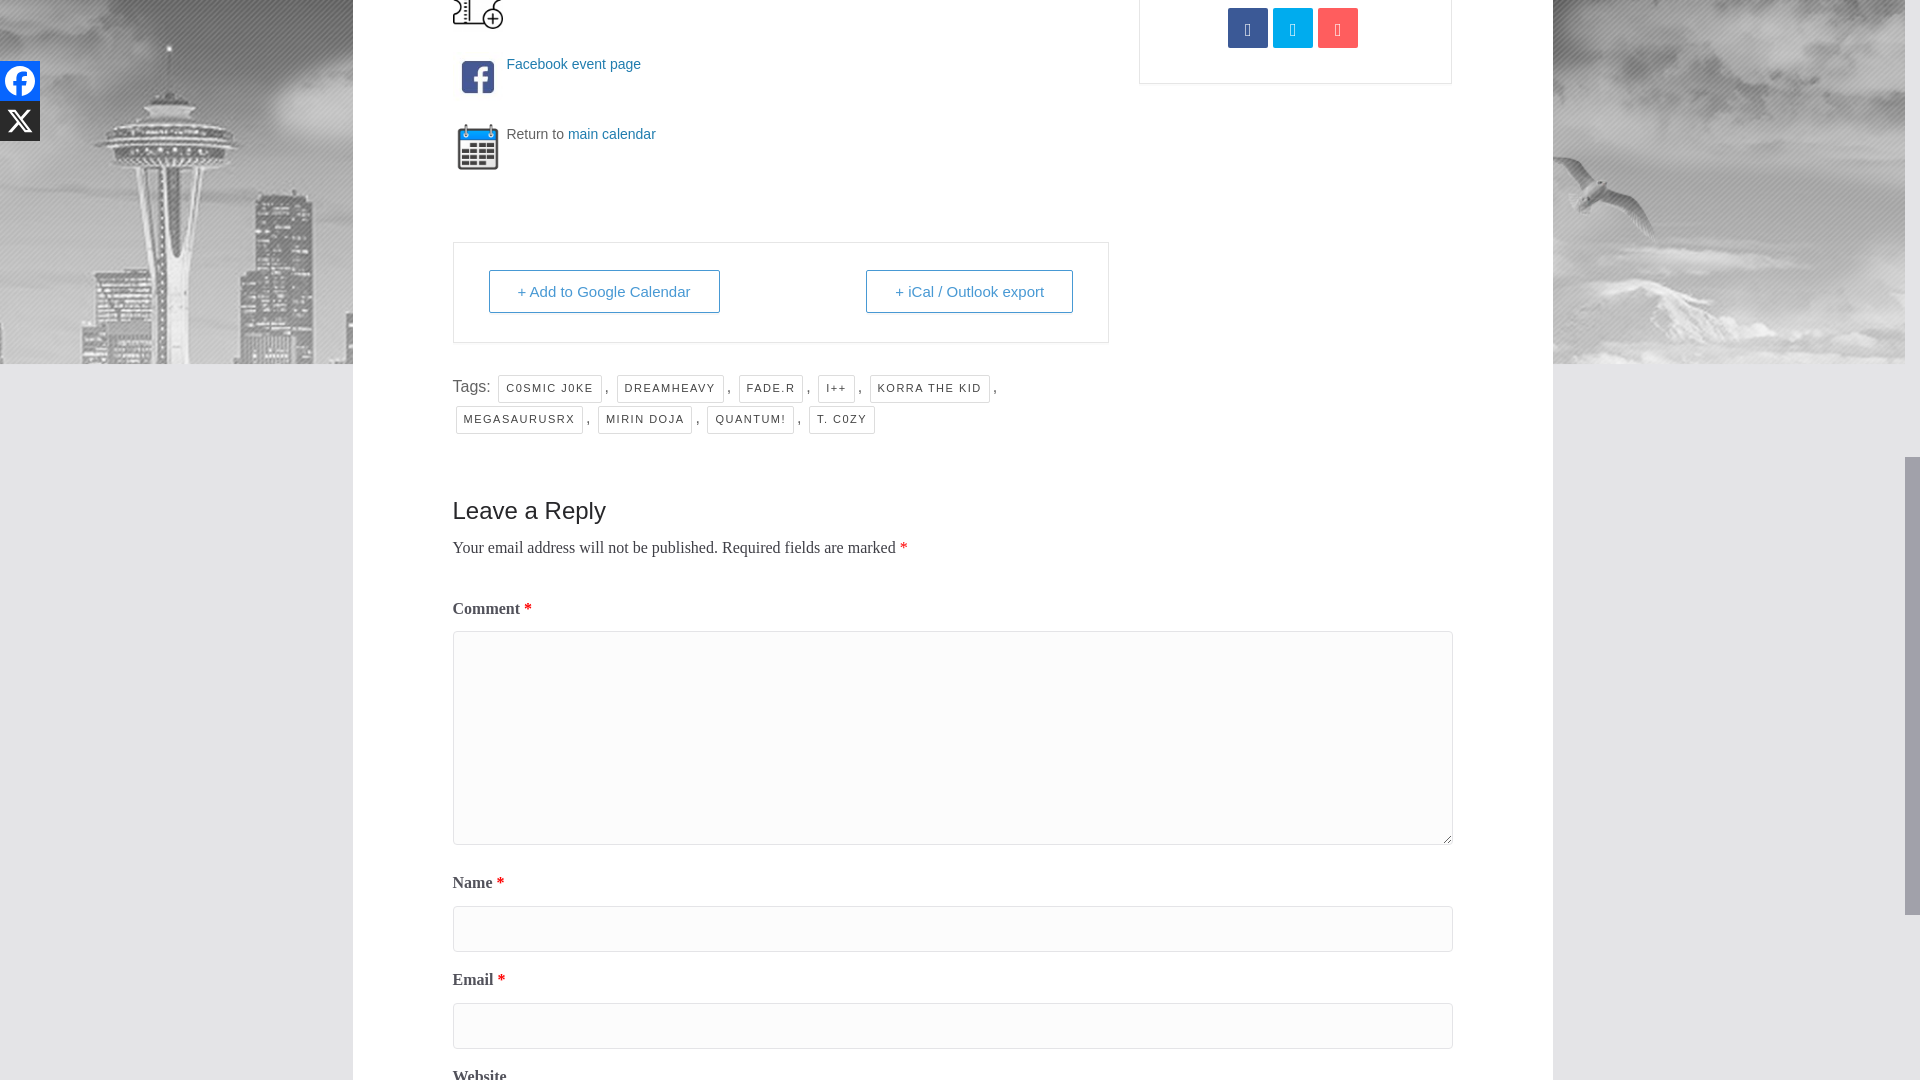  Describe the element at coordinates (772, 388) in the screenshot. I see `FADE.R` at that location.